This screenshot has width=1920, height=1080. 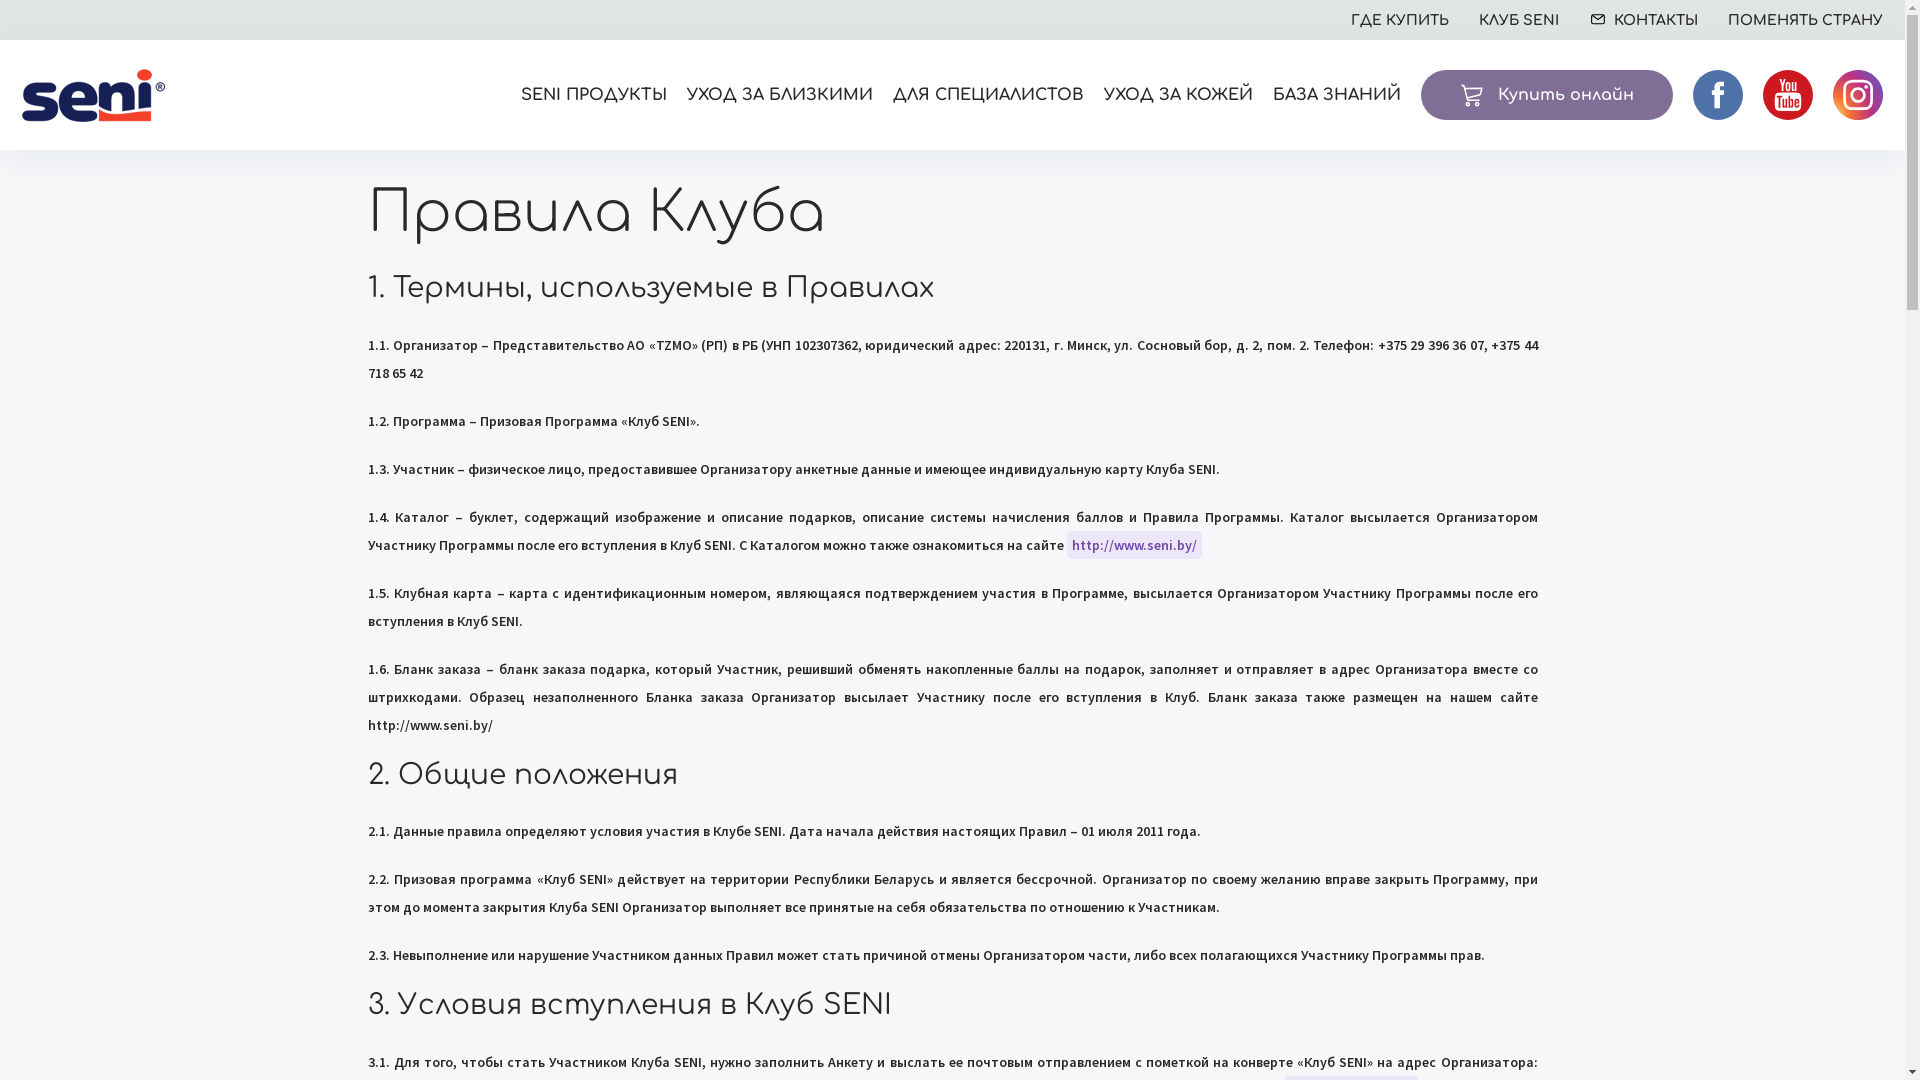 I want to click on instagram, so click(x=1858, y=95).